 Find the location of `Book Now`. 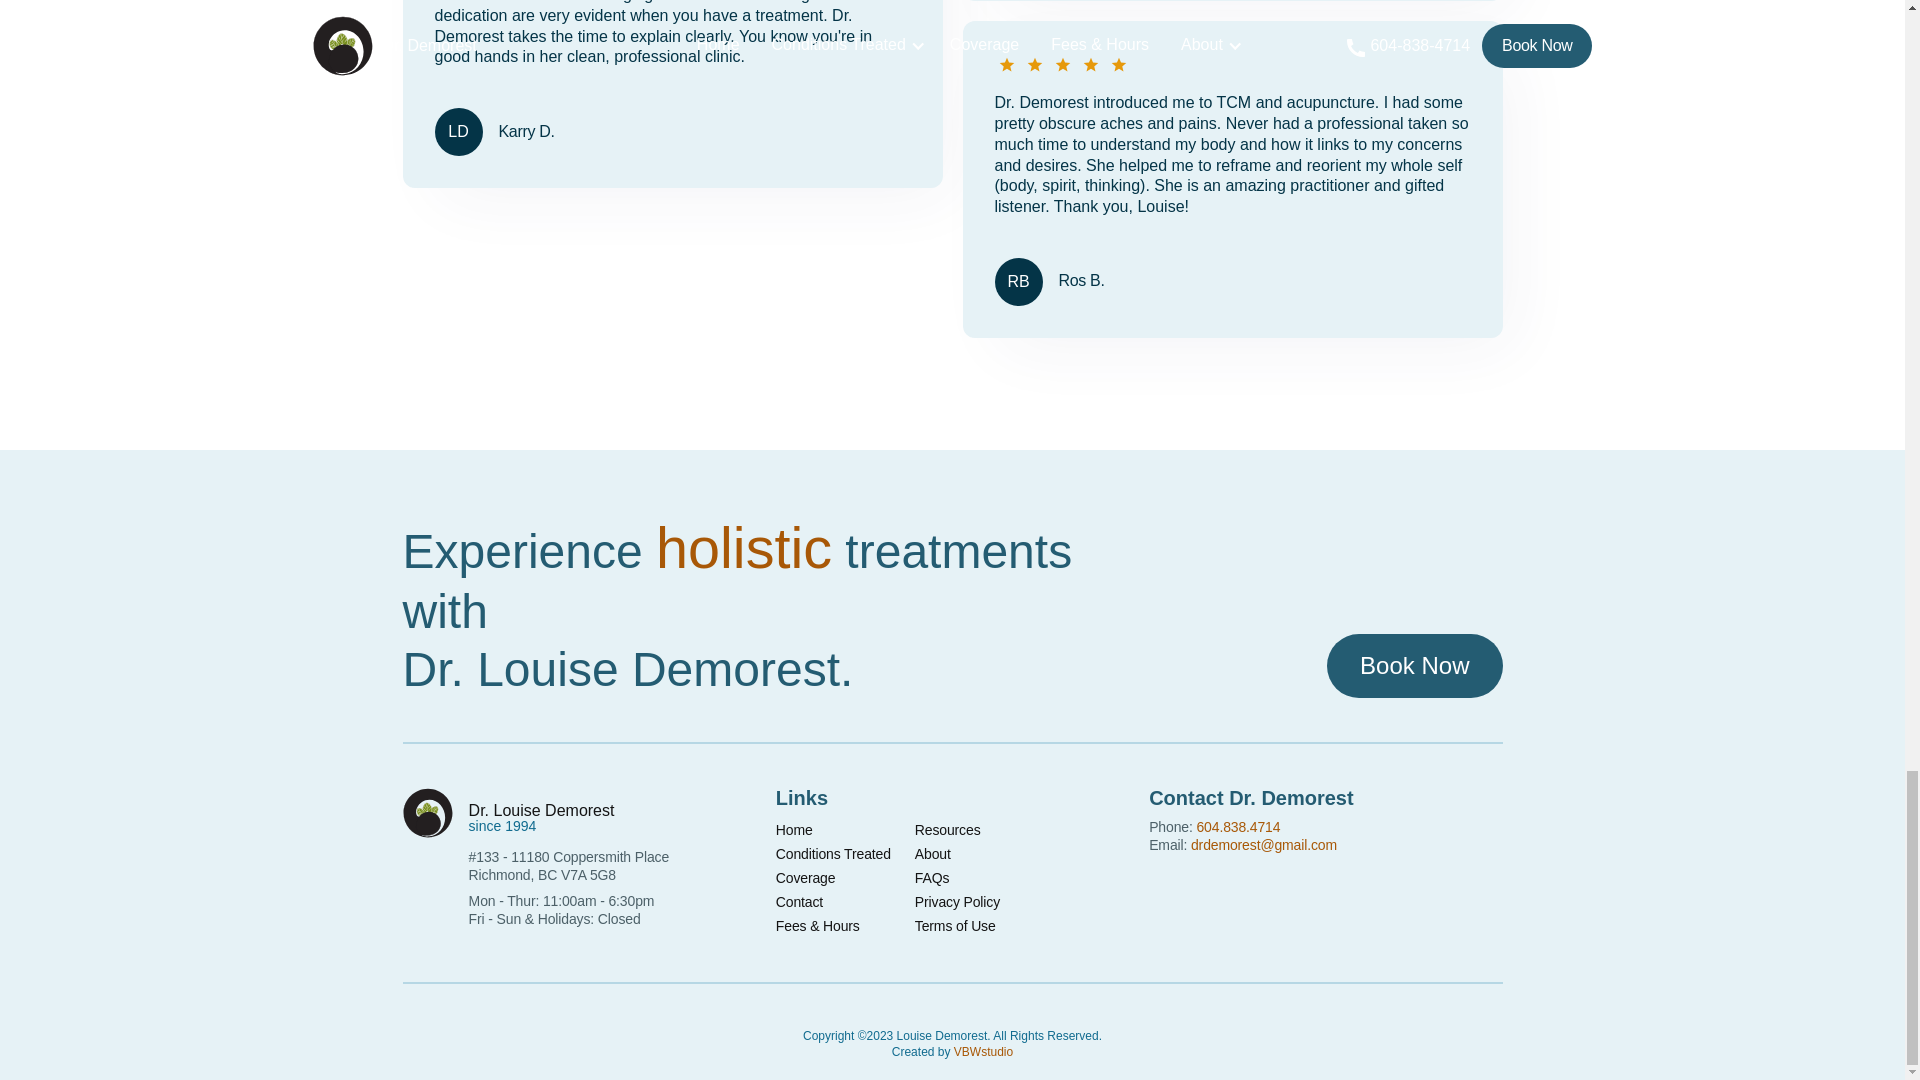

Book Now is located at coordinates (1414, 665).